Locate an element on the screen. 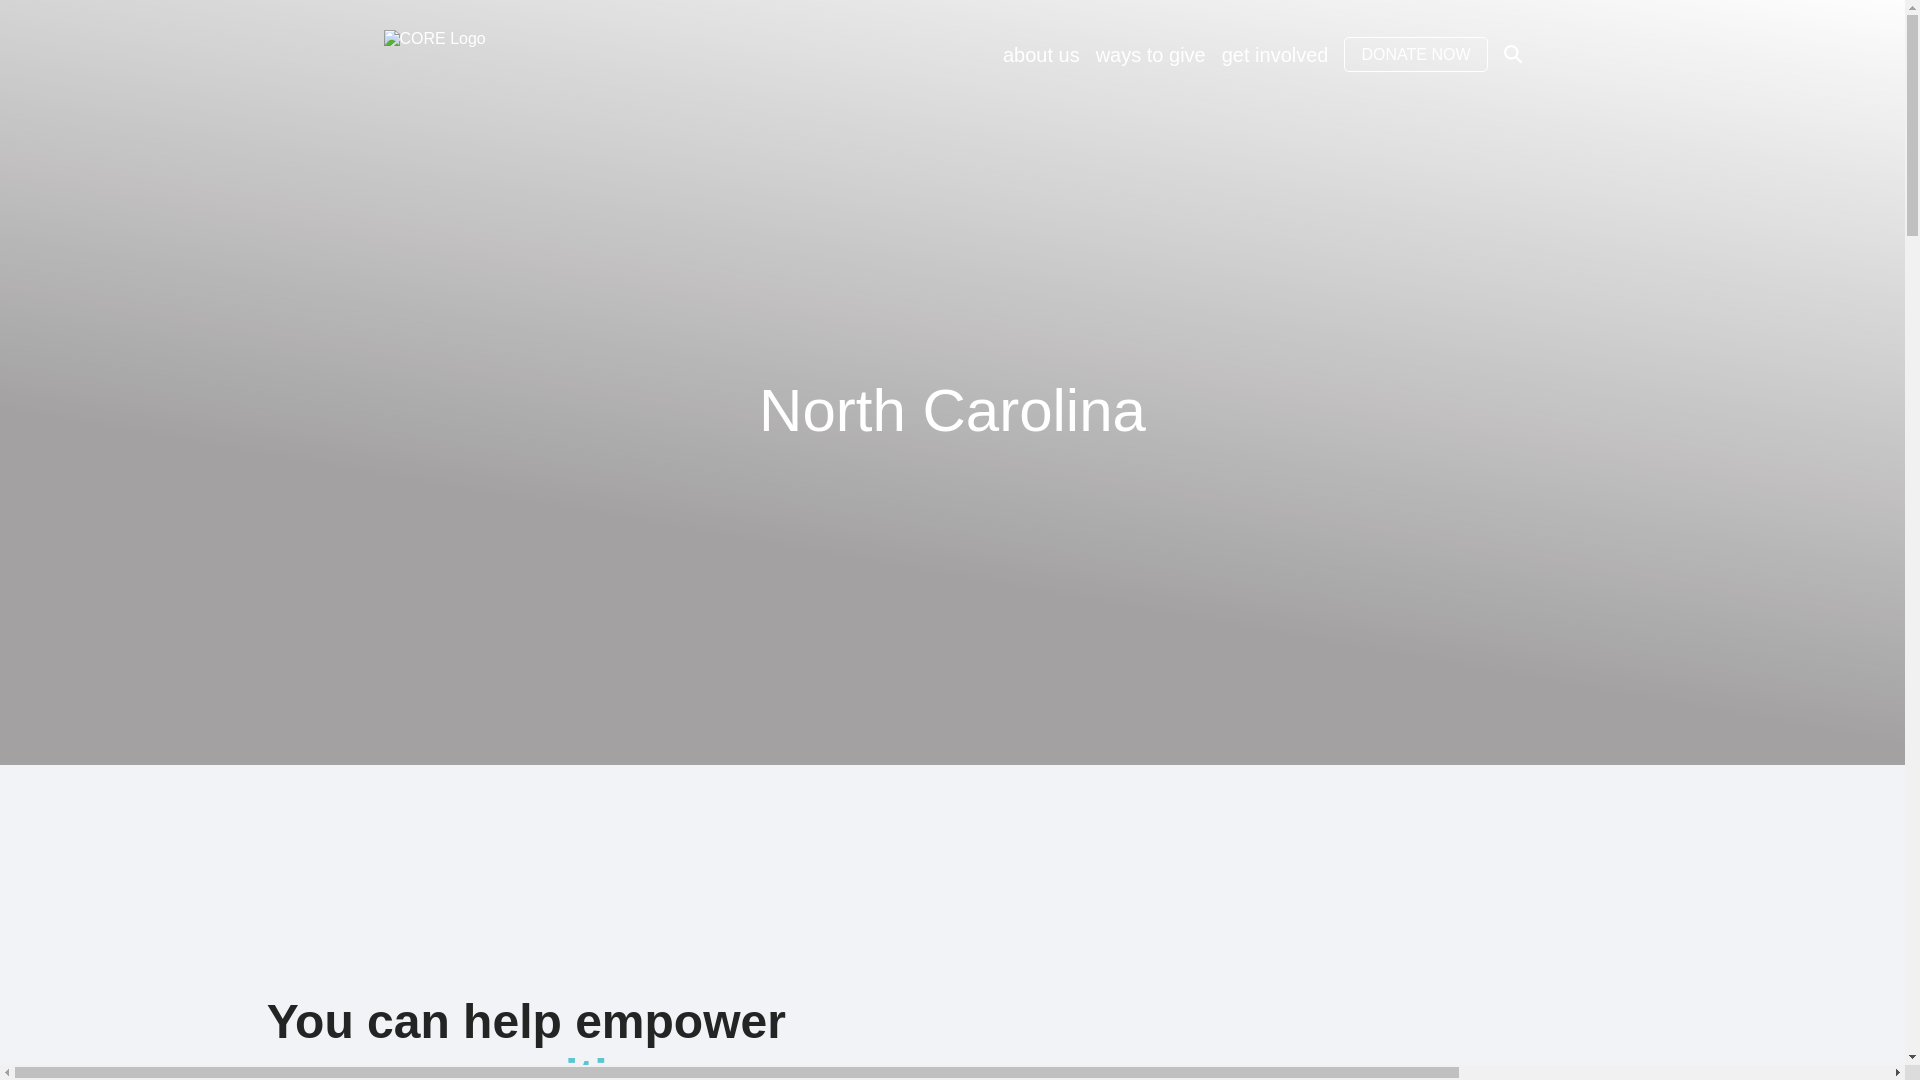 This screenshot has width=1920, height=1080. ways to give is located at coordinates (1150, 54).